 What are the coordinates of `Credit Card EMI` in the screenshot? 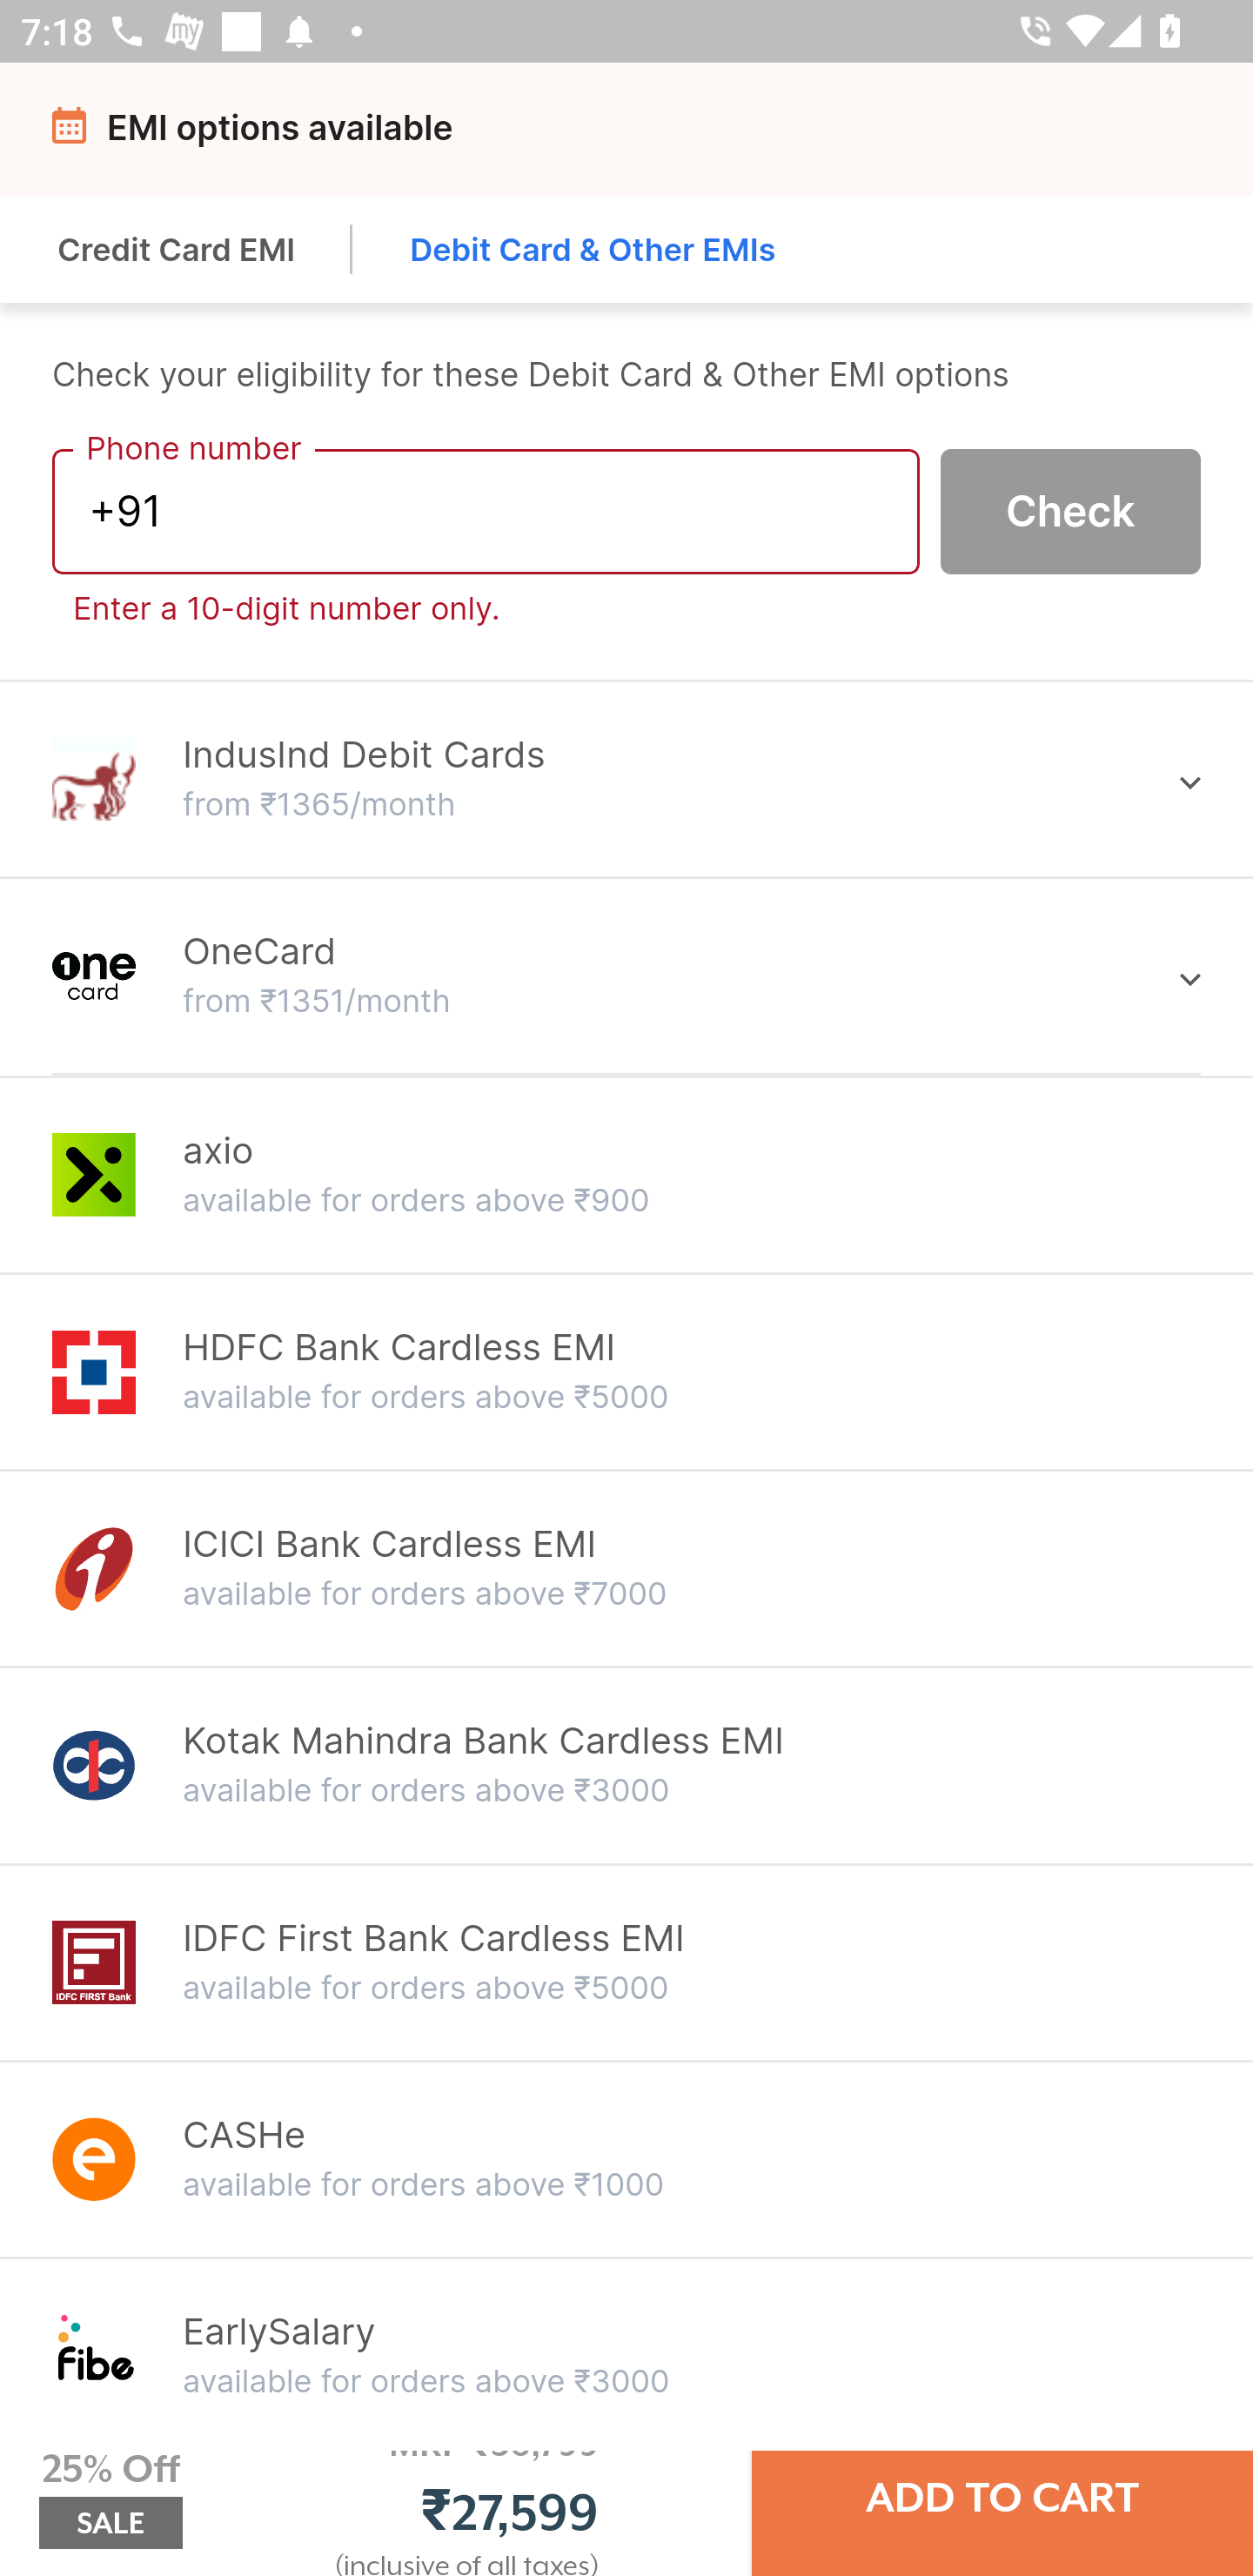 It's located at (178, 249).